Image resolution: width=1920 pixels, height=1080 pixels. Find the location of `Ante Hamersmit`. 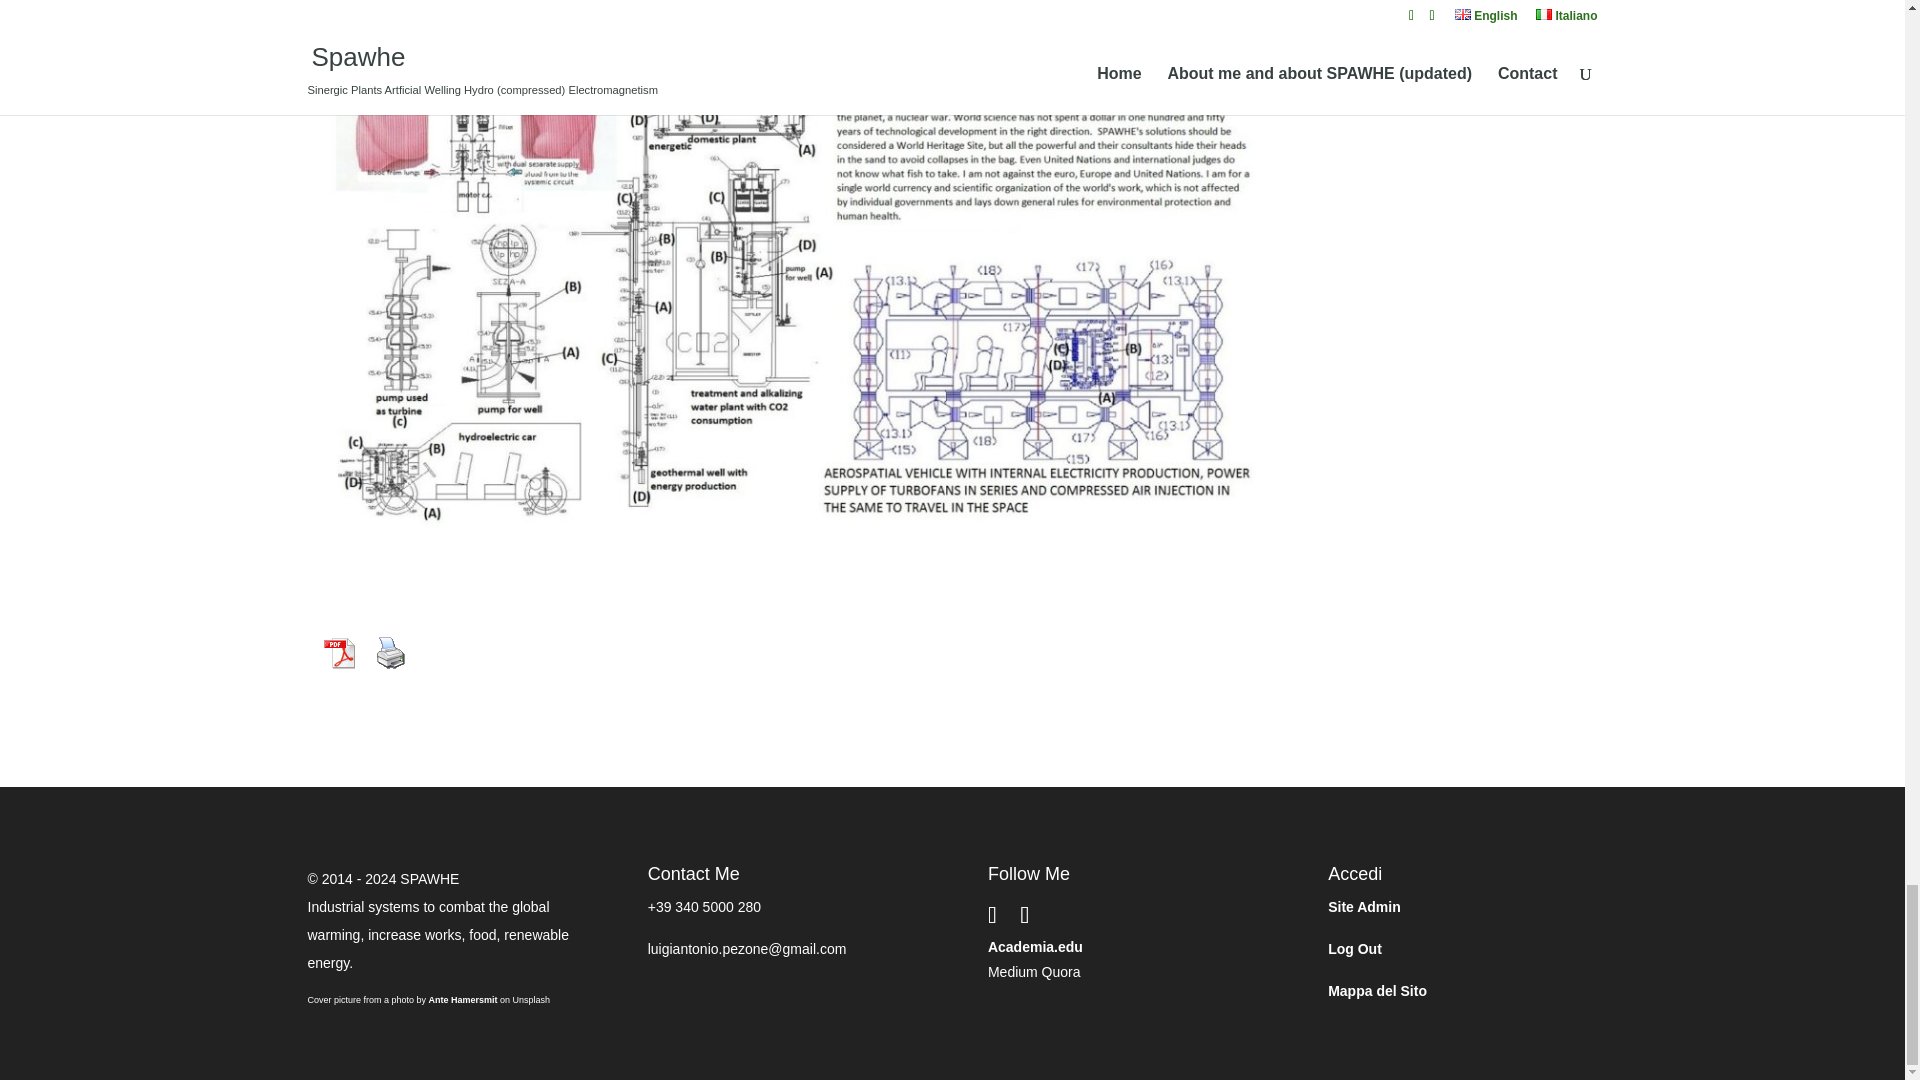

Ante Hamersmit is located at coordinates (462, 1000).